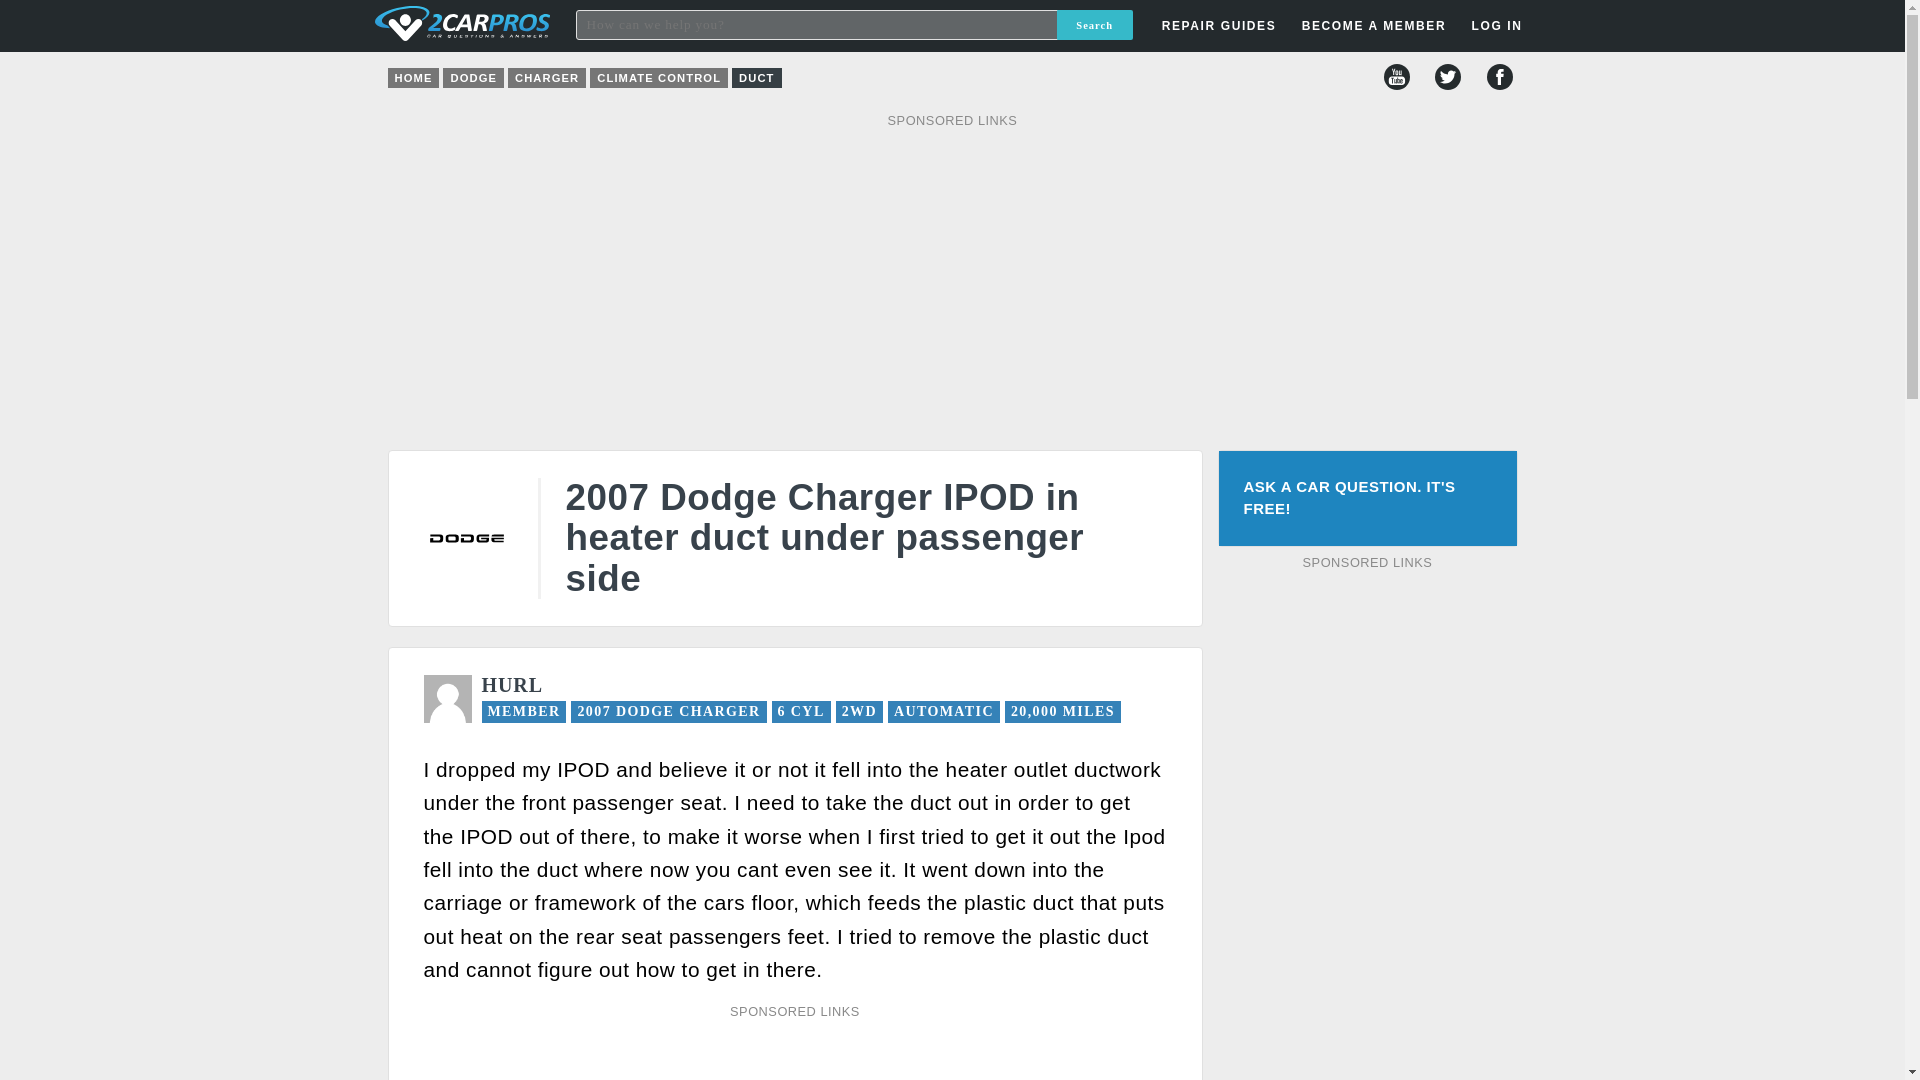  What do you see at coordinates (1366, 498) in the screenshot?
I see `ASK A CAR QUESTION. IT'S FREE!` at bounding box center [1366, 498].